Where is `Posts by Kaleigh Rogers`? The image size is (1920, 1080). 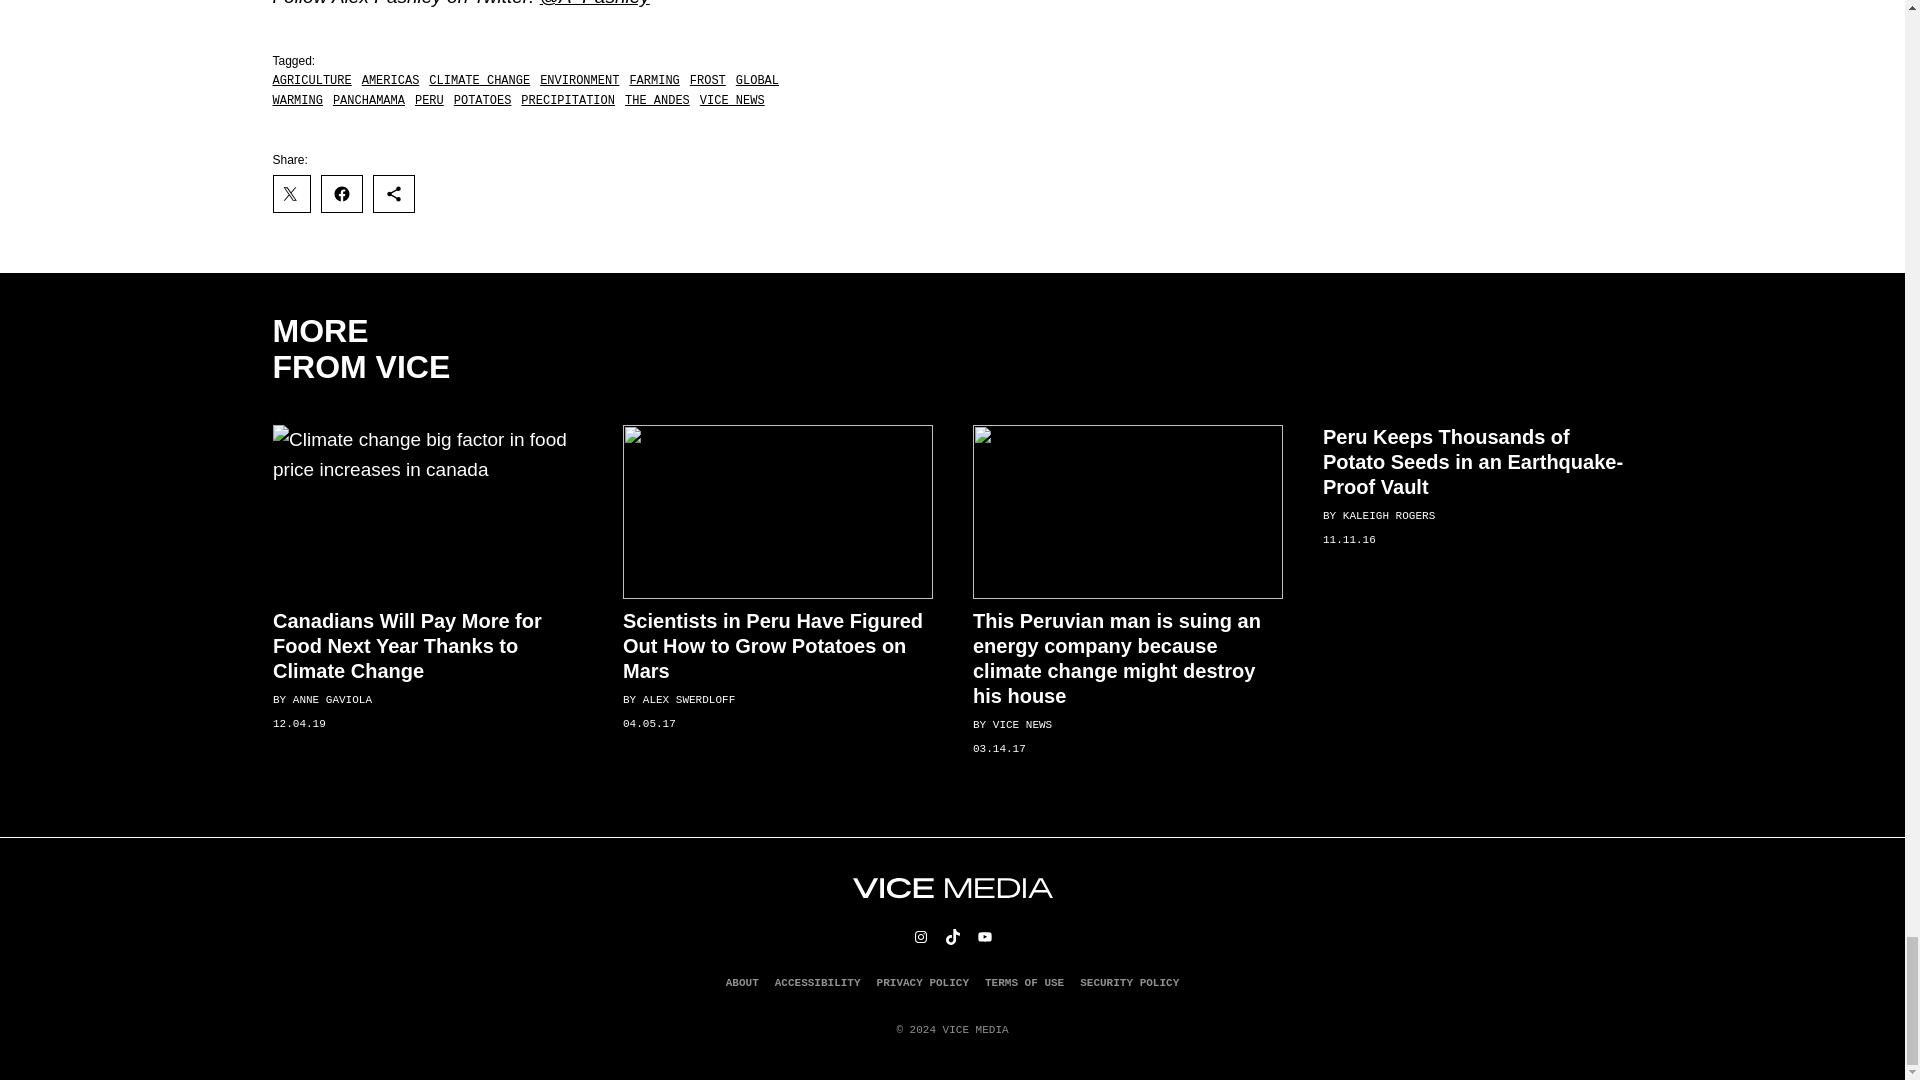
Posts by Kaleigh Rogers is located at coordinates (1388, 515).